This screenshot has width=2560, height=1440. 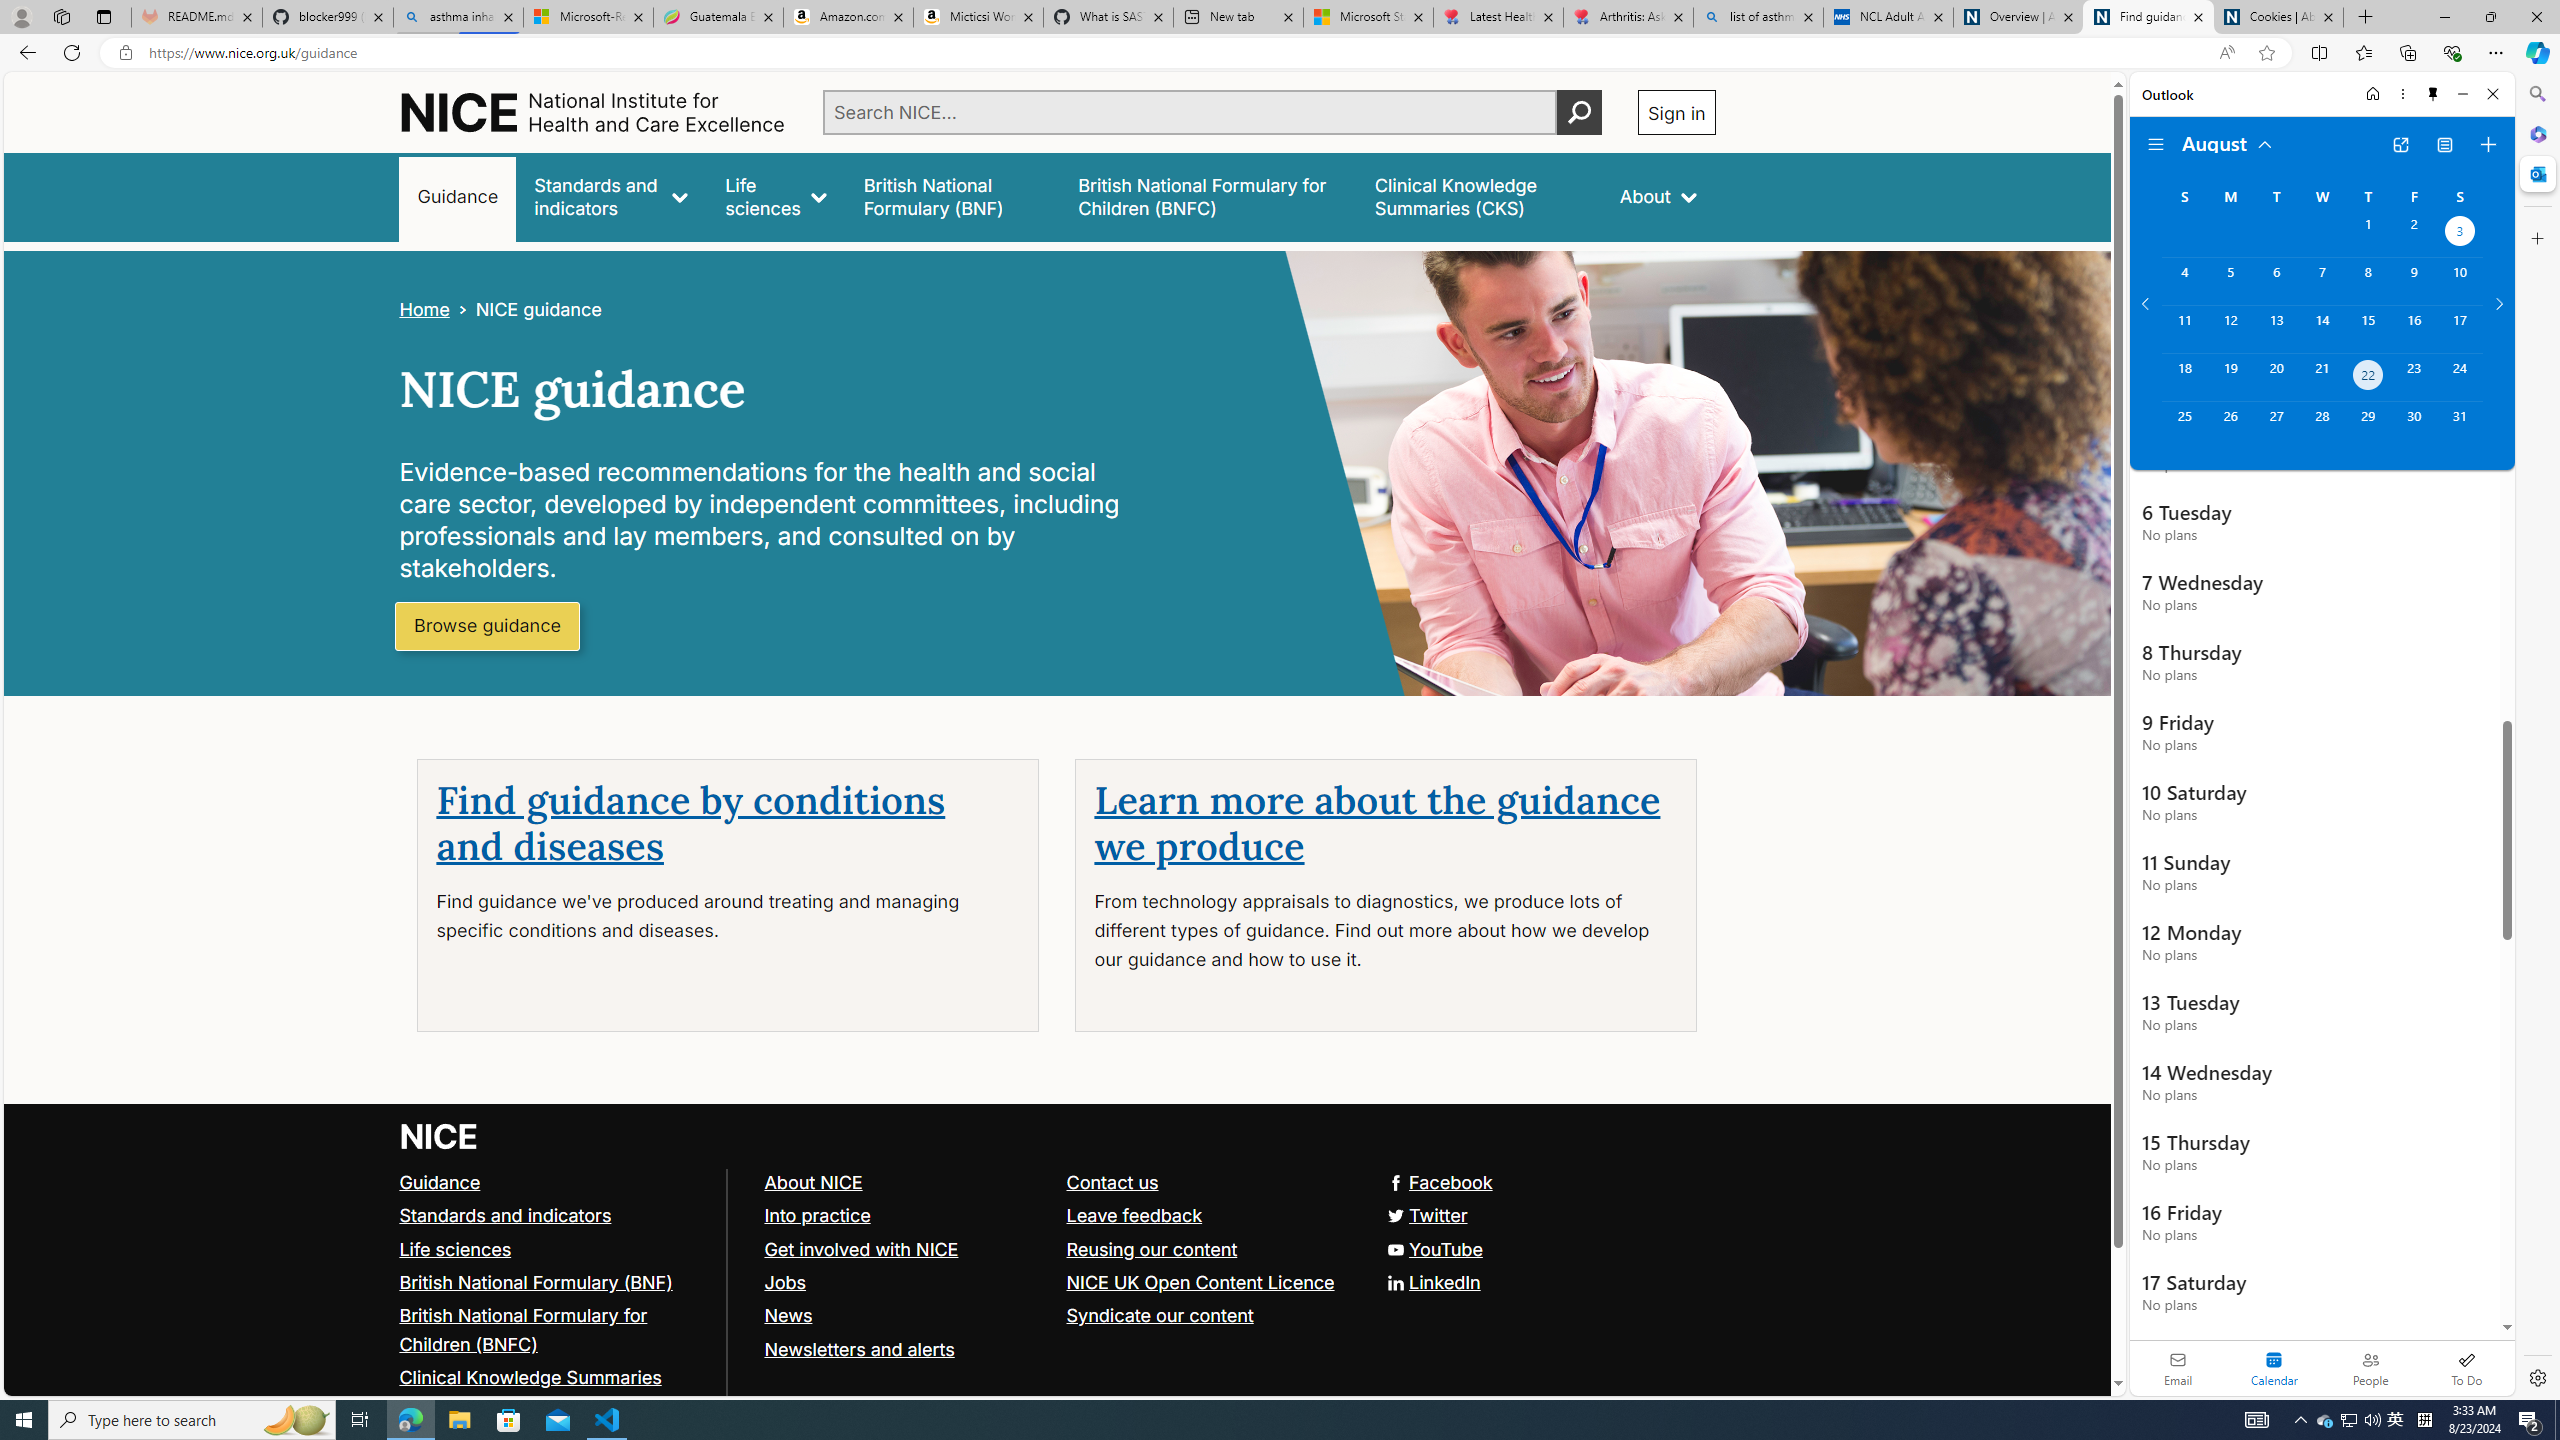 I want to click on Sunday, August 25, 2024. , so click(x=2184, y=425).